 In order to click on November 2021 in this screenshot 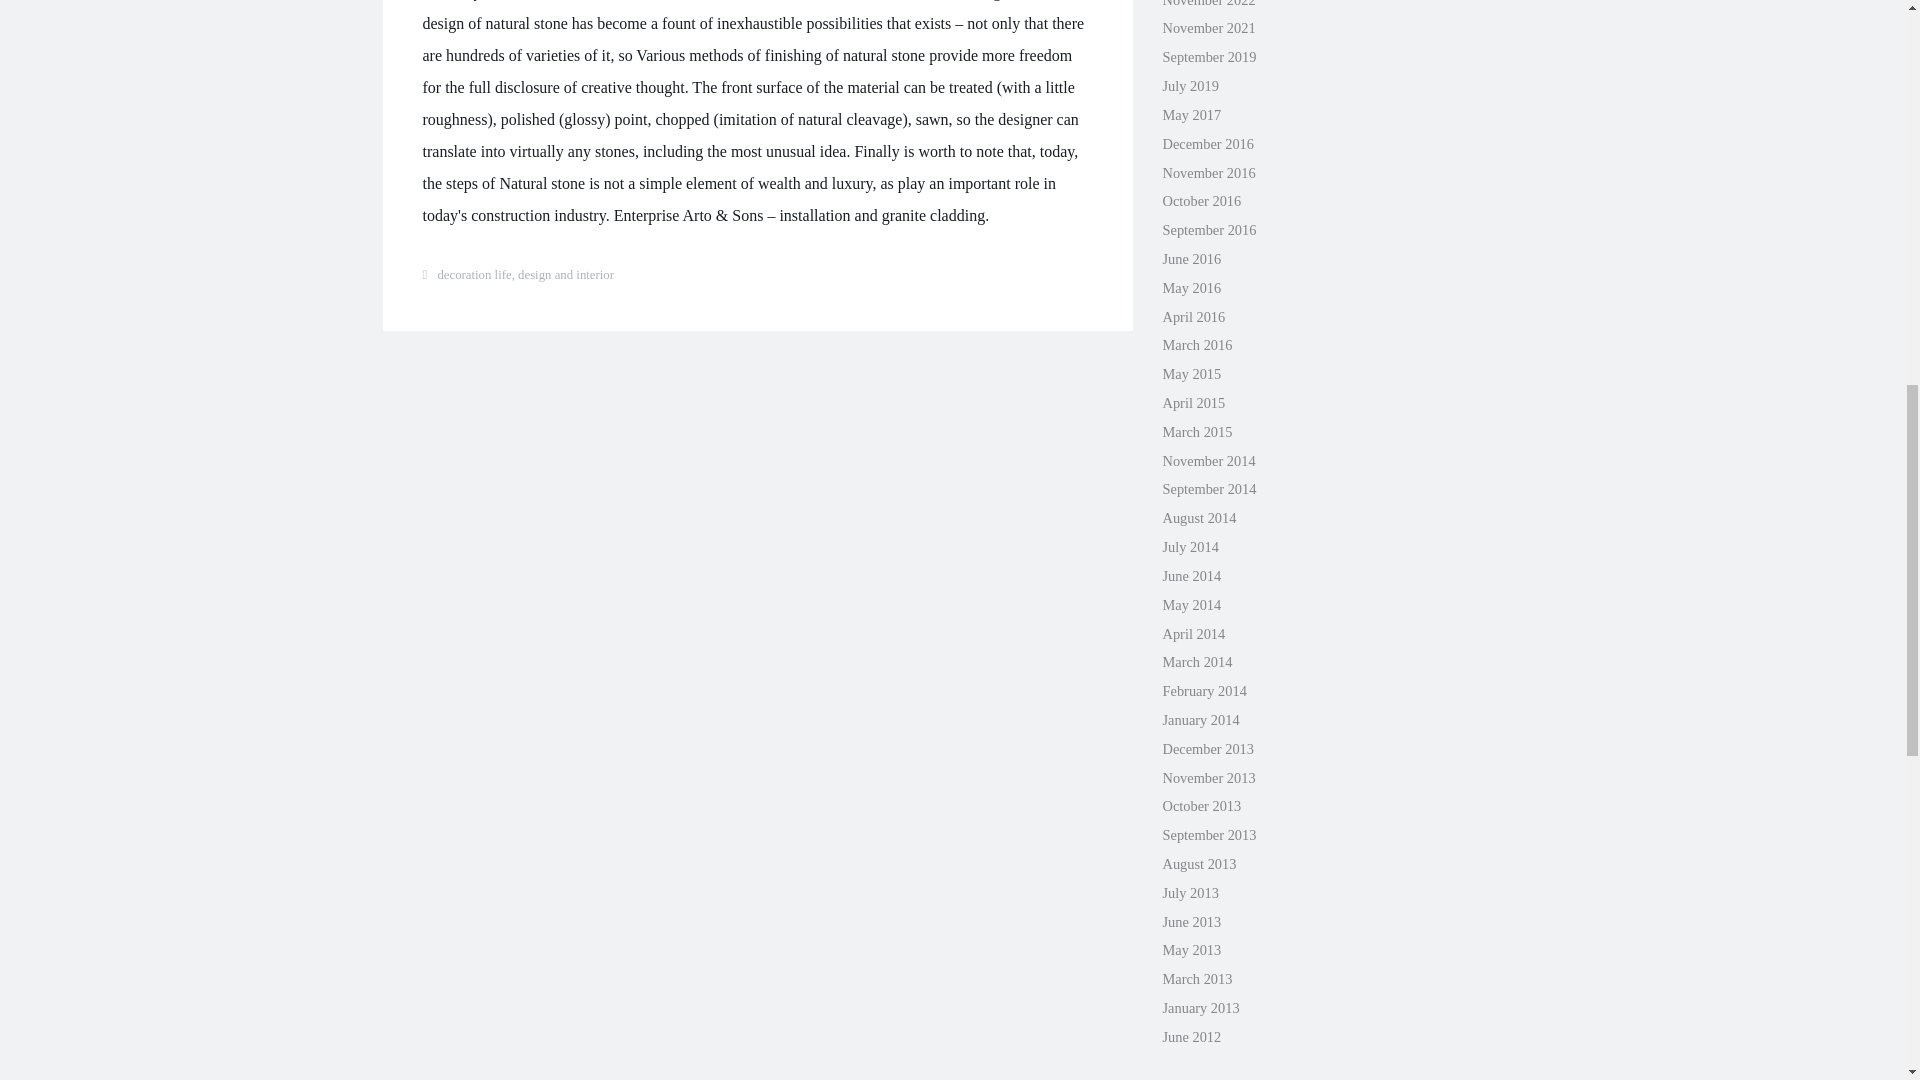, I will do `click(1208, 28)`.